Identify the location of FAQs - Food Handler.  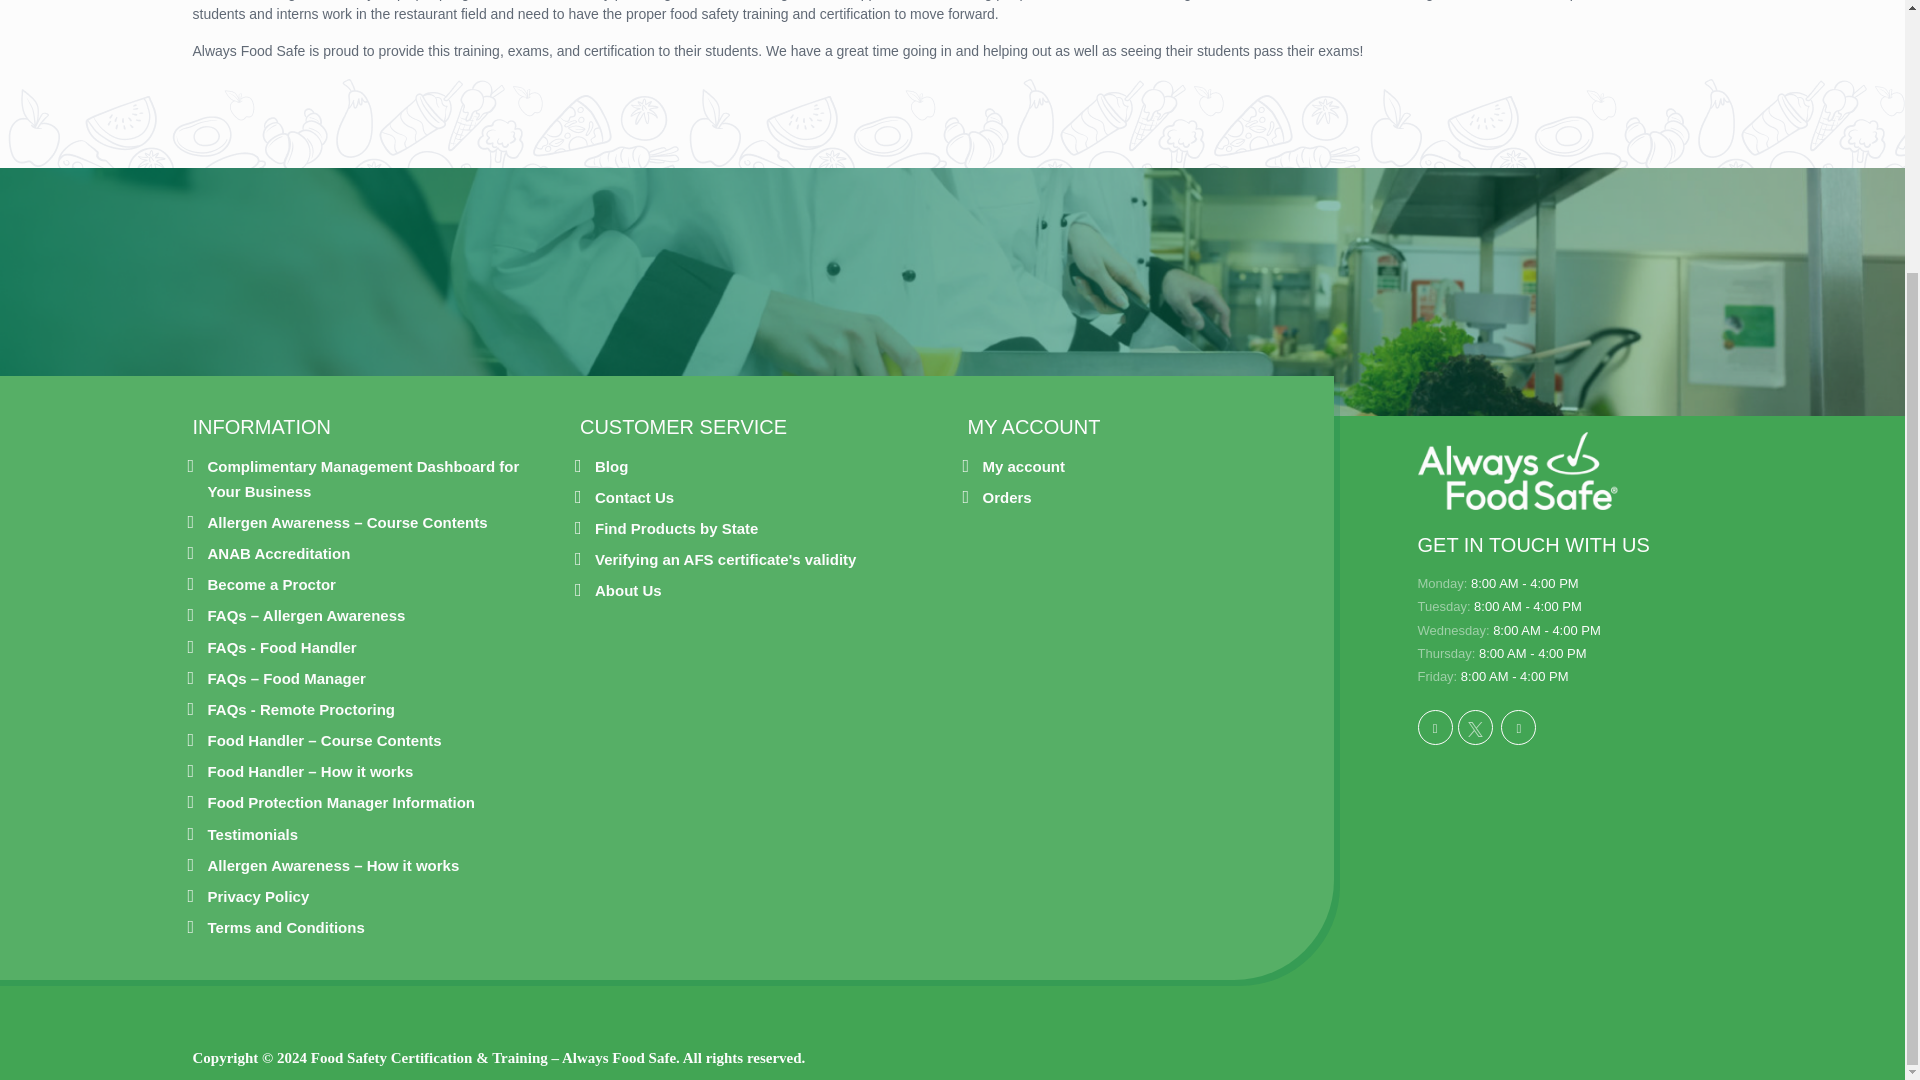
(282, 647).